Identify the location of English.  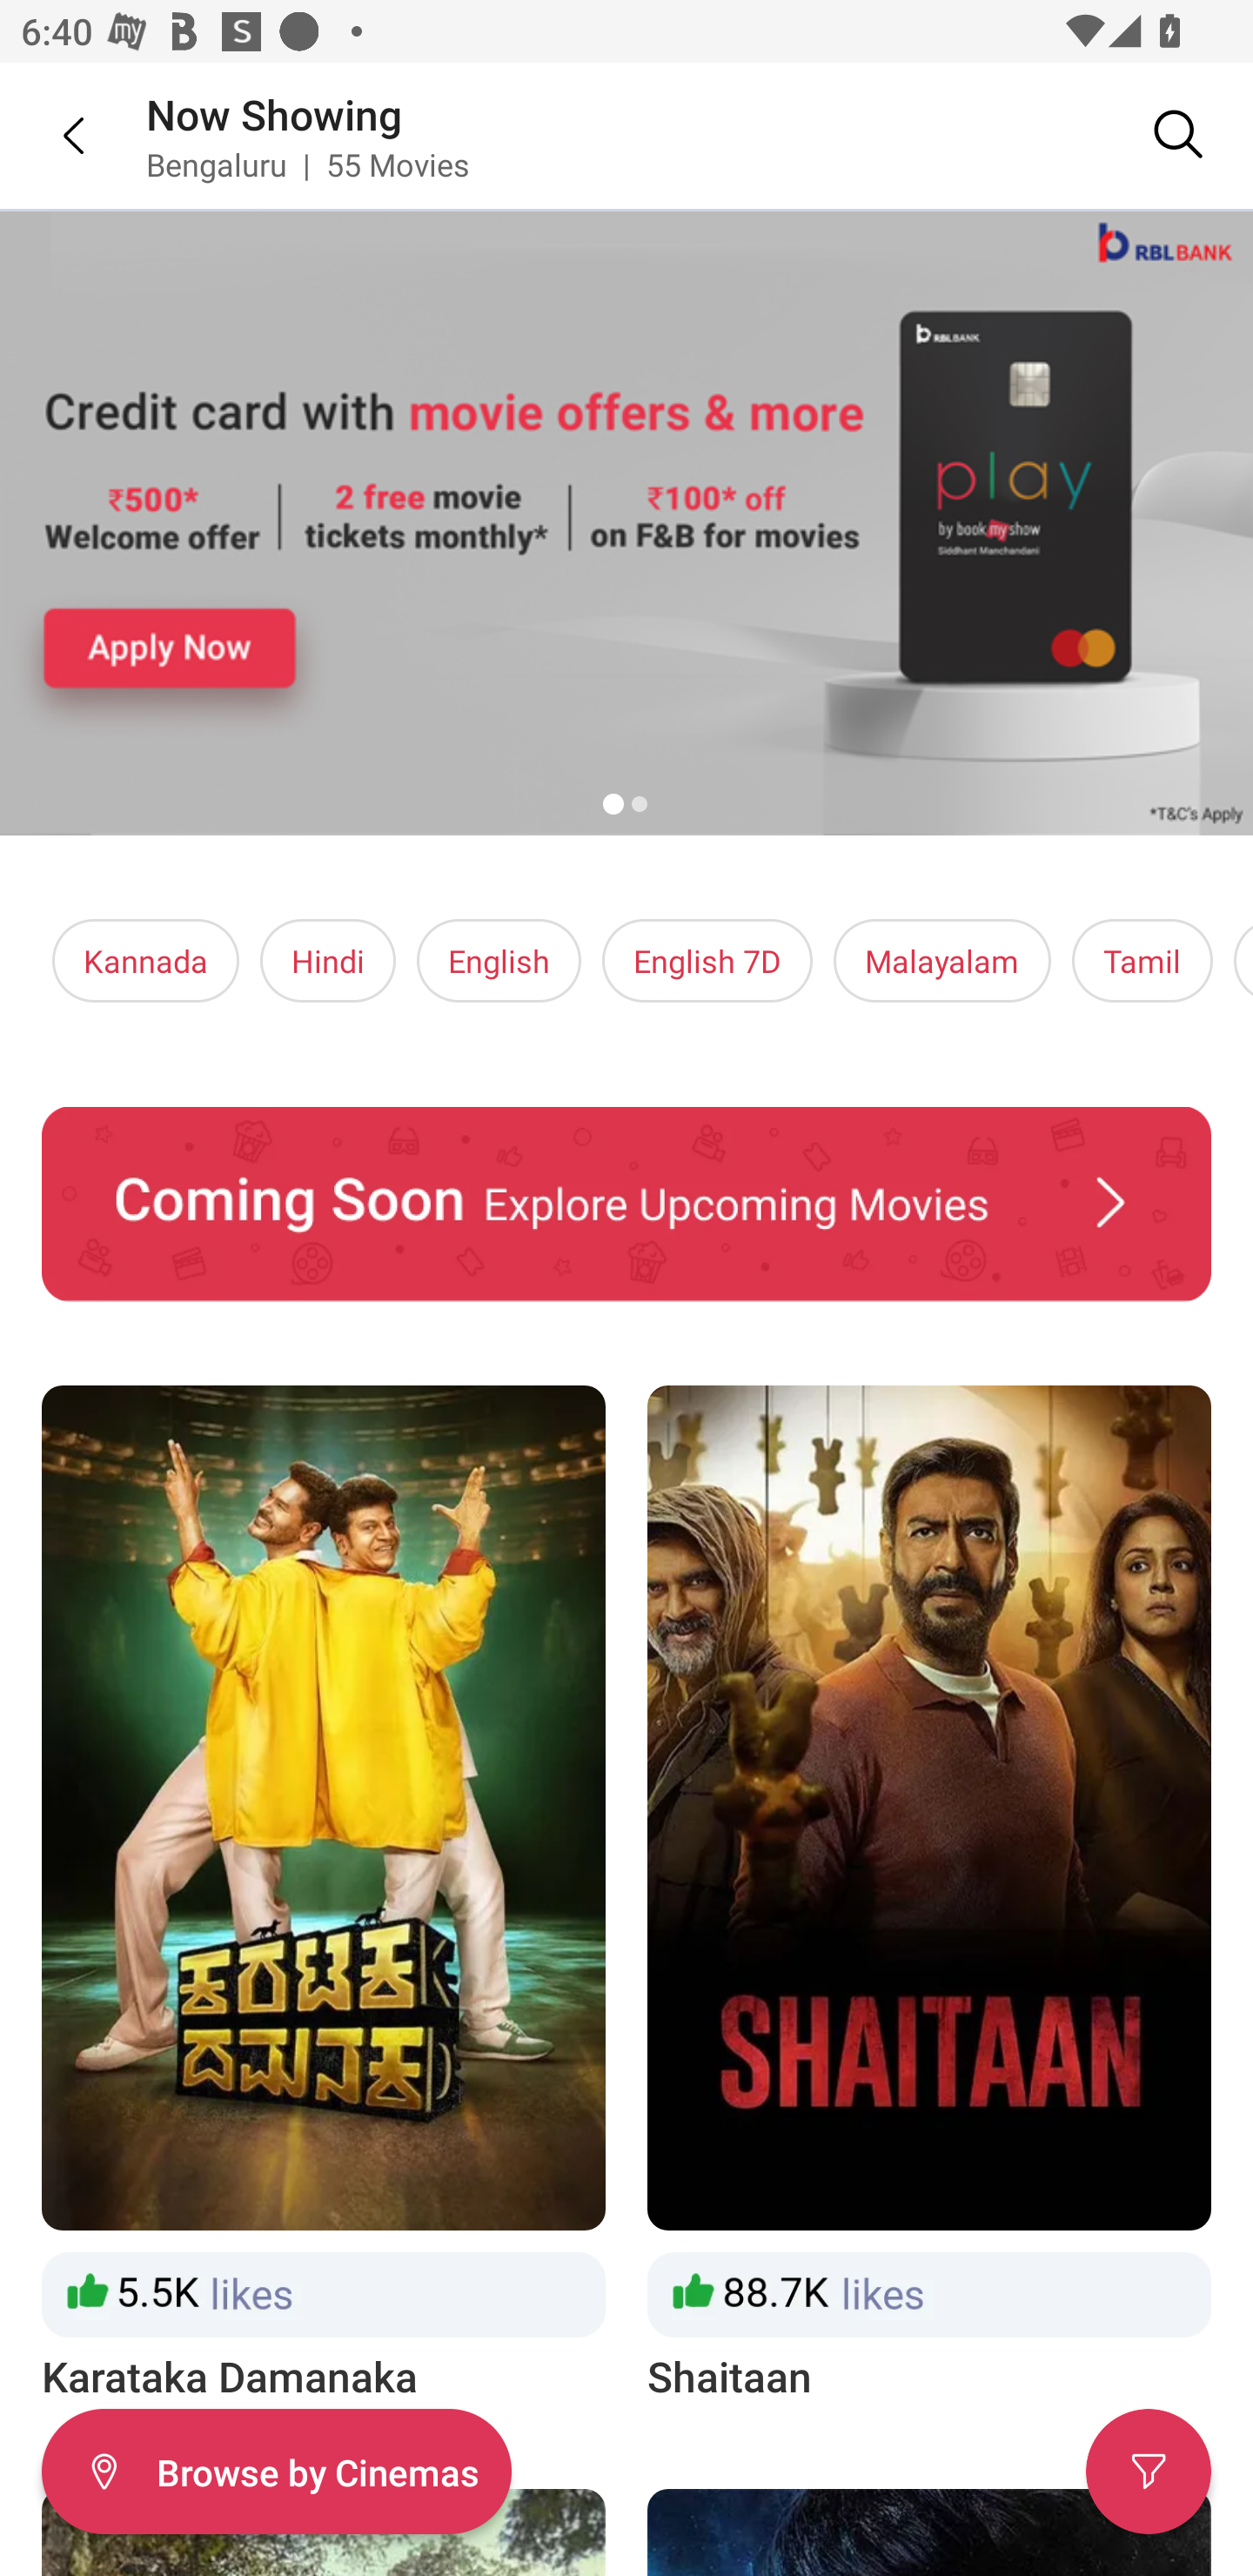
(499, 961).